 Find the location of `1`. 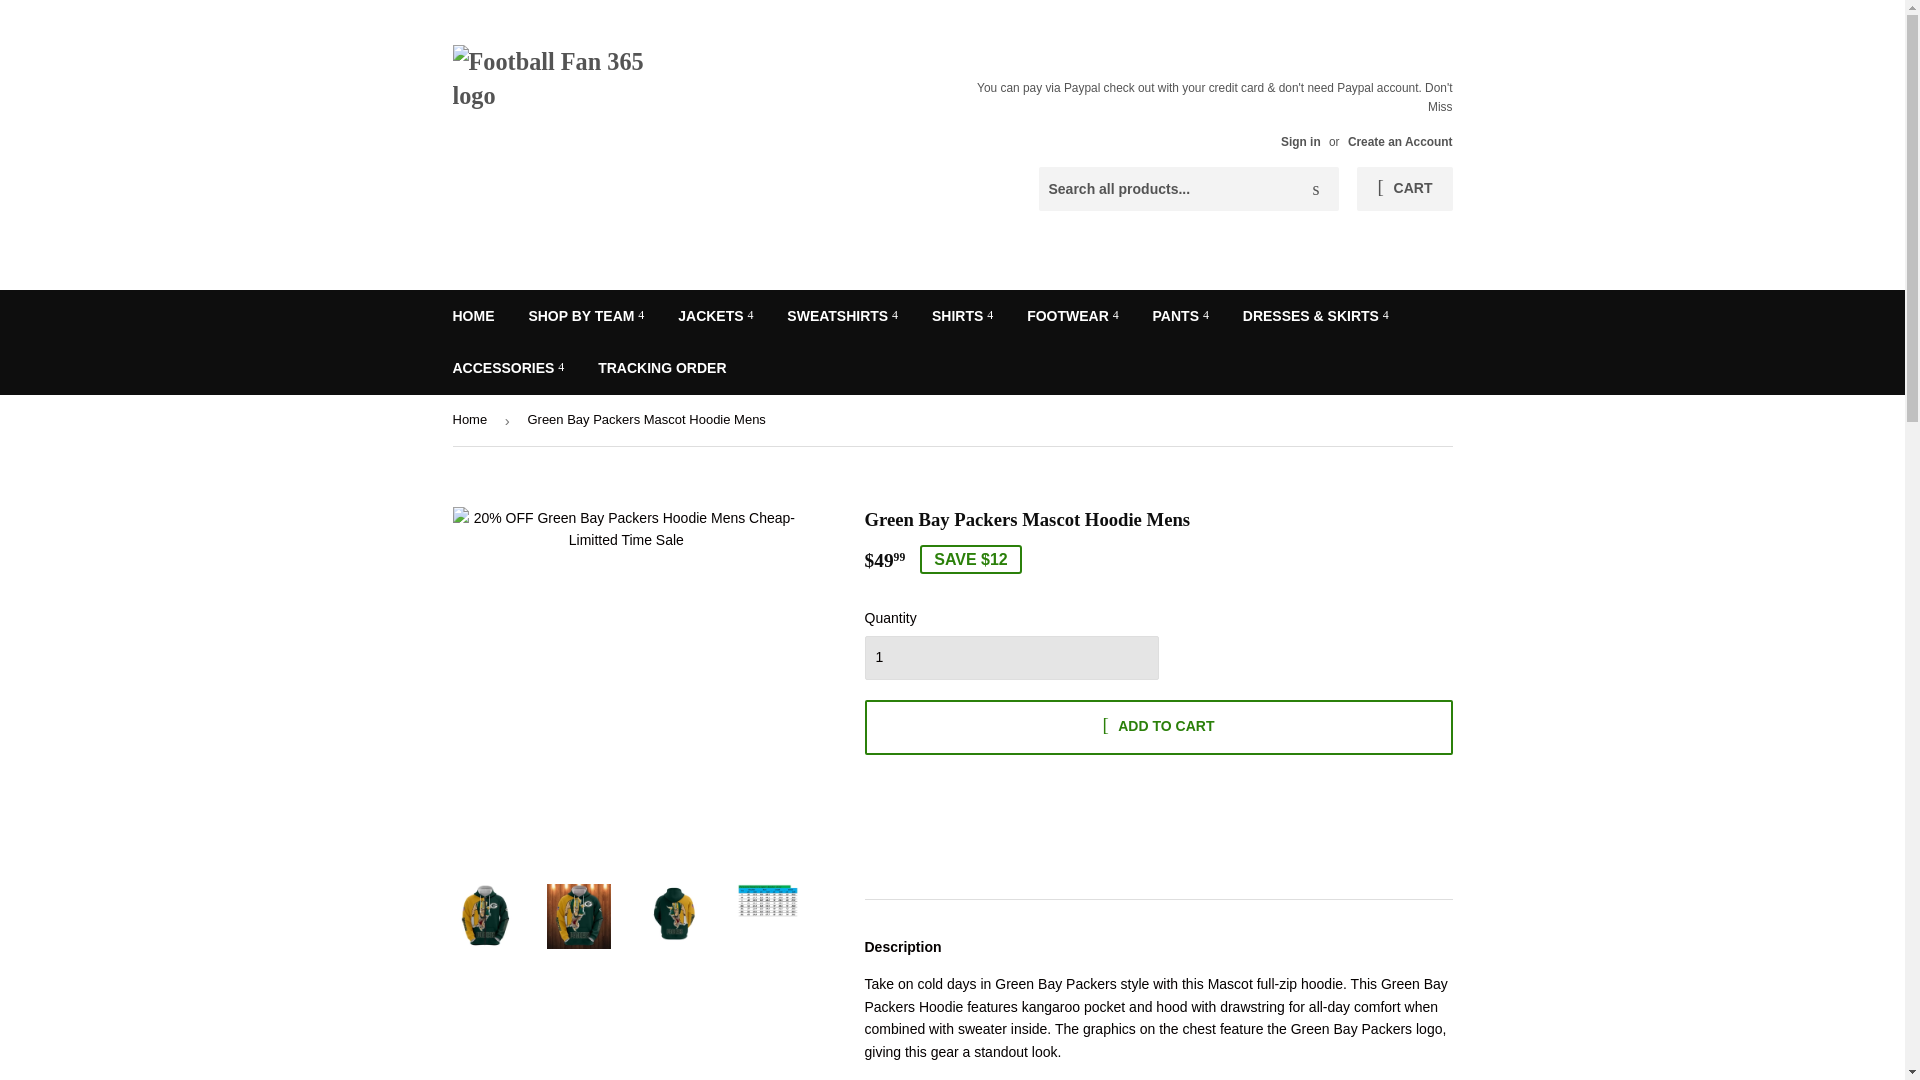

1 is located at coordinates (1010, 658).